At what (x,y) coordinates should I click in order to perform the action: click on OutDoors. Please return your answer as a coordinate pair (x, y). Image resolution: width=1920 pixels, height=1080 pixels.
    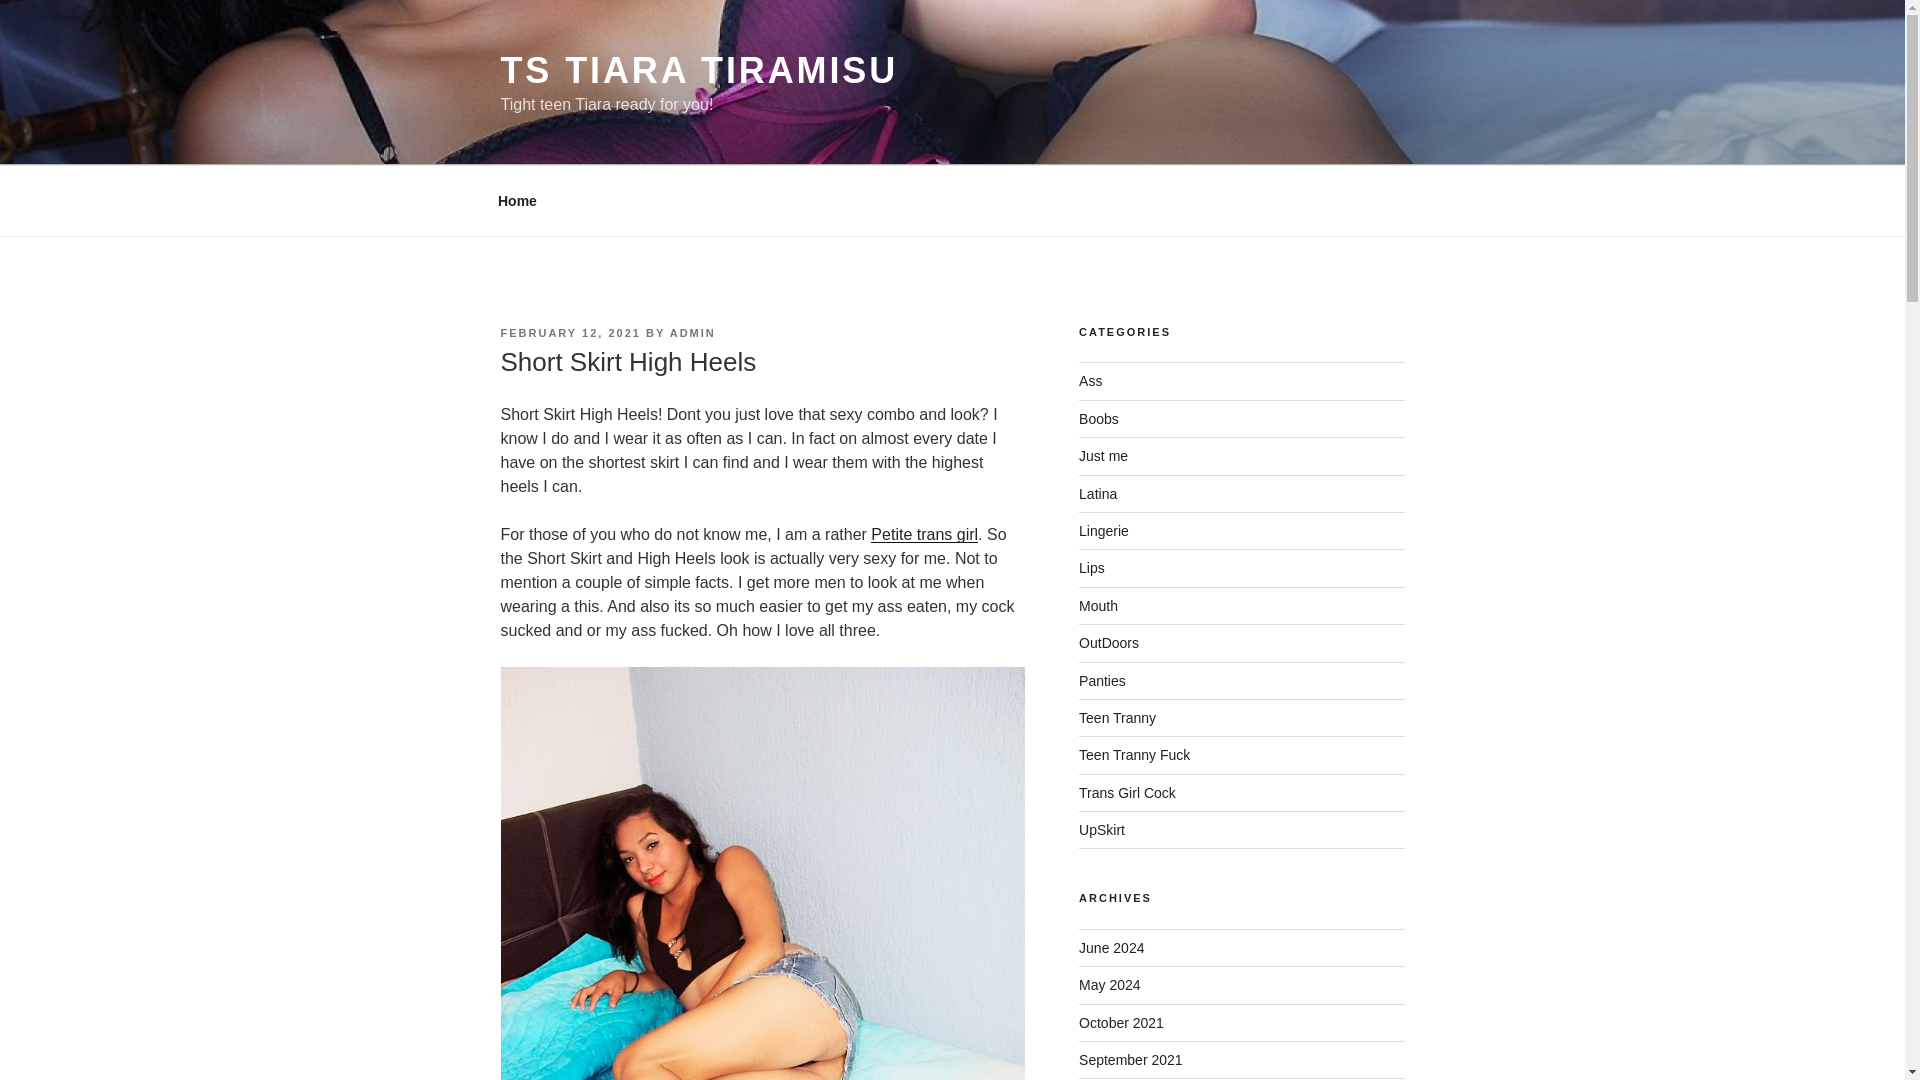
    Looking at the image, I should click on (1108, 643).